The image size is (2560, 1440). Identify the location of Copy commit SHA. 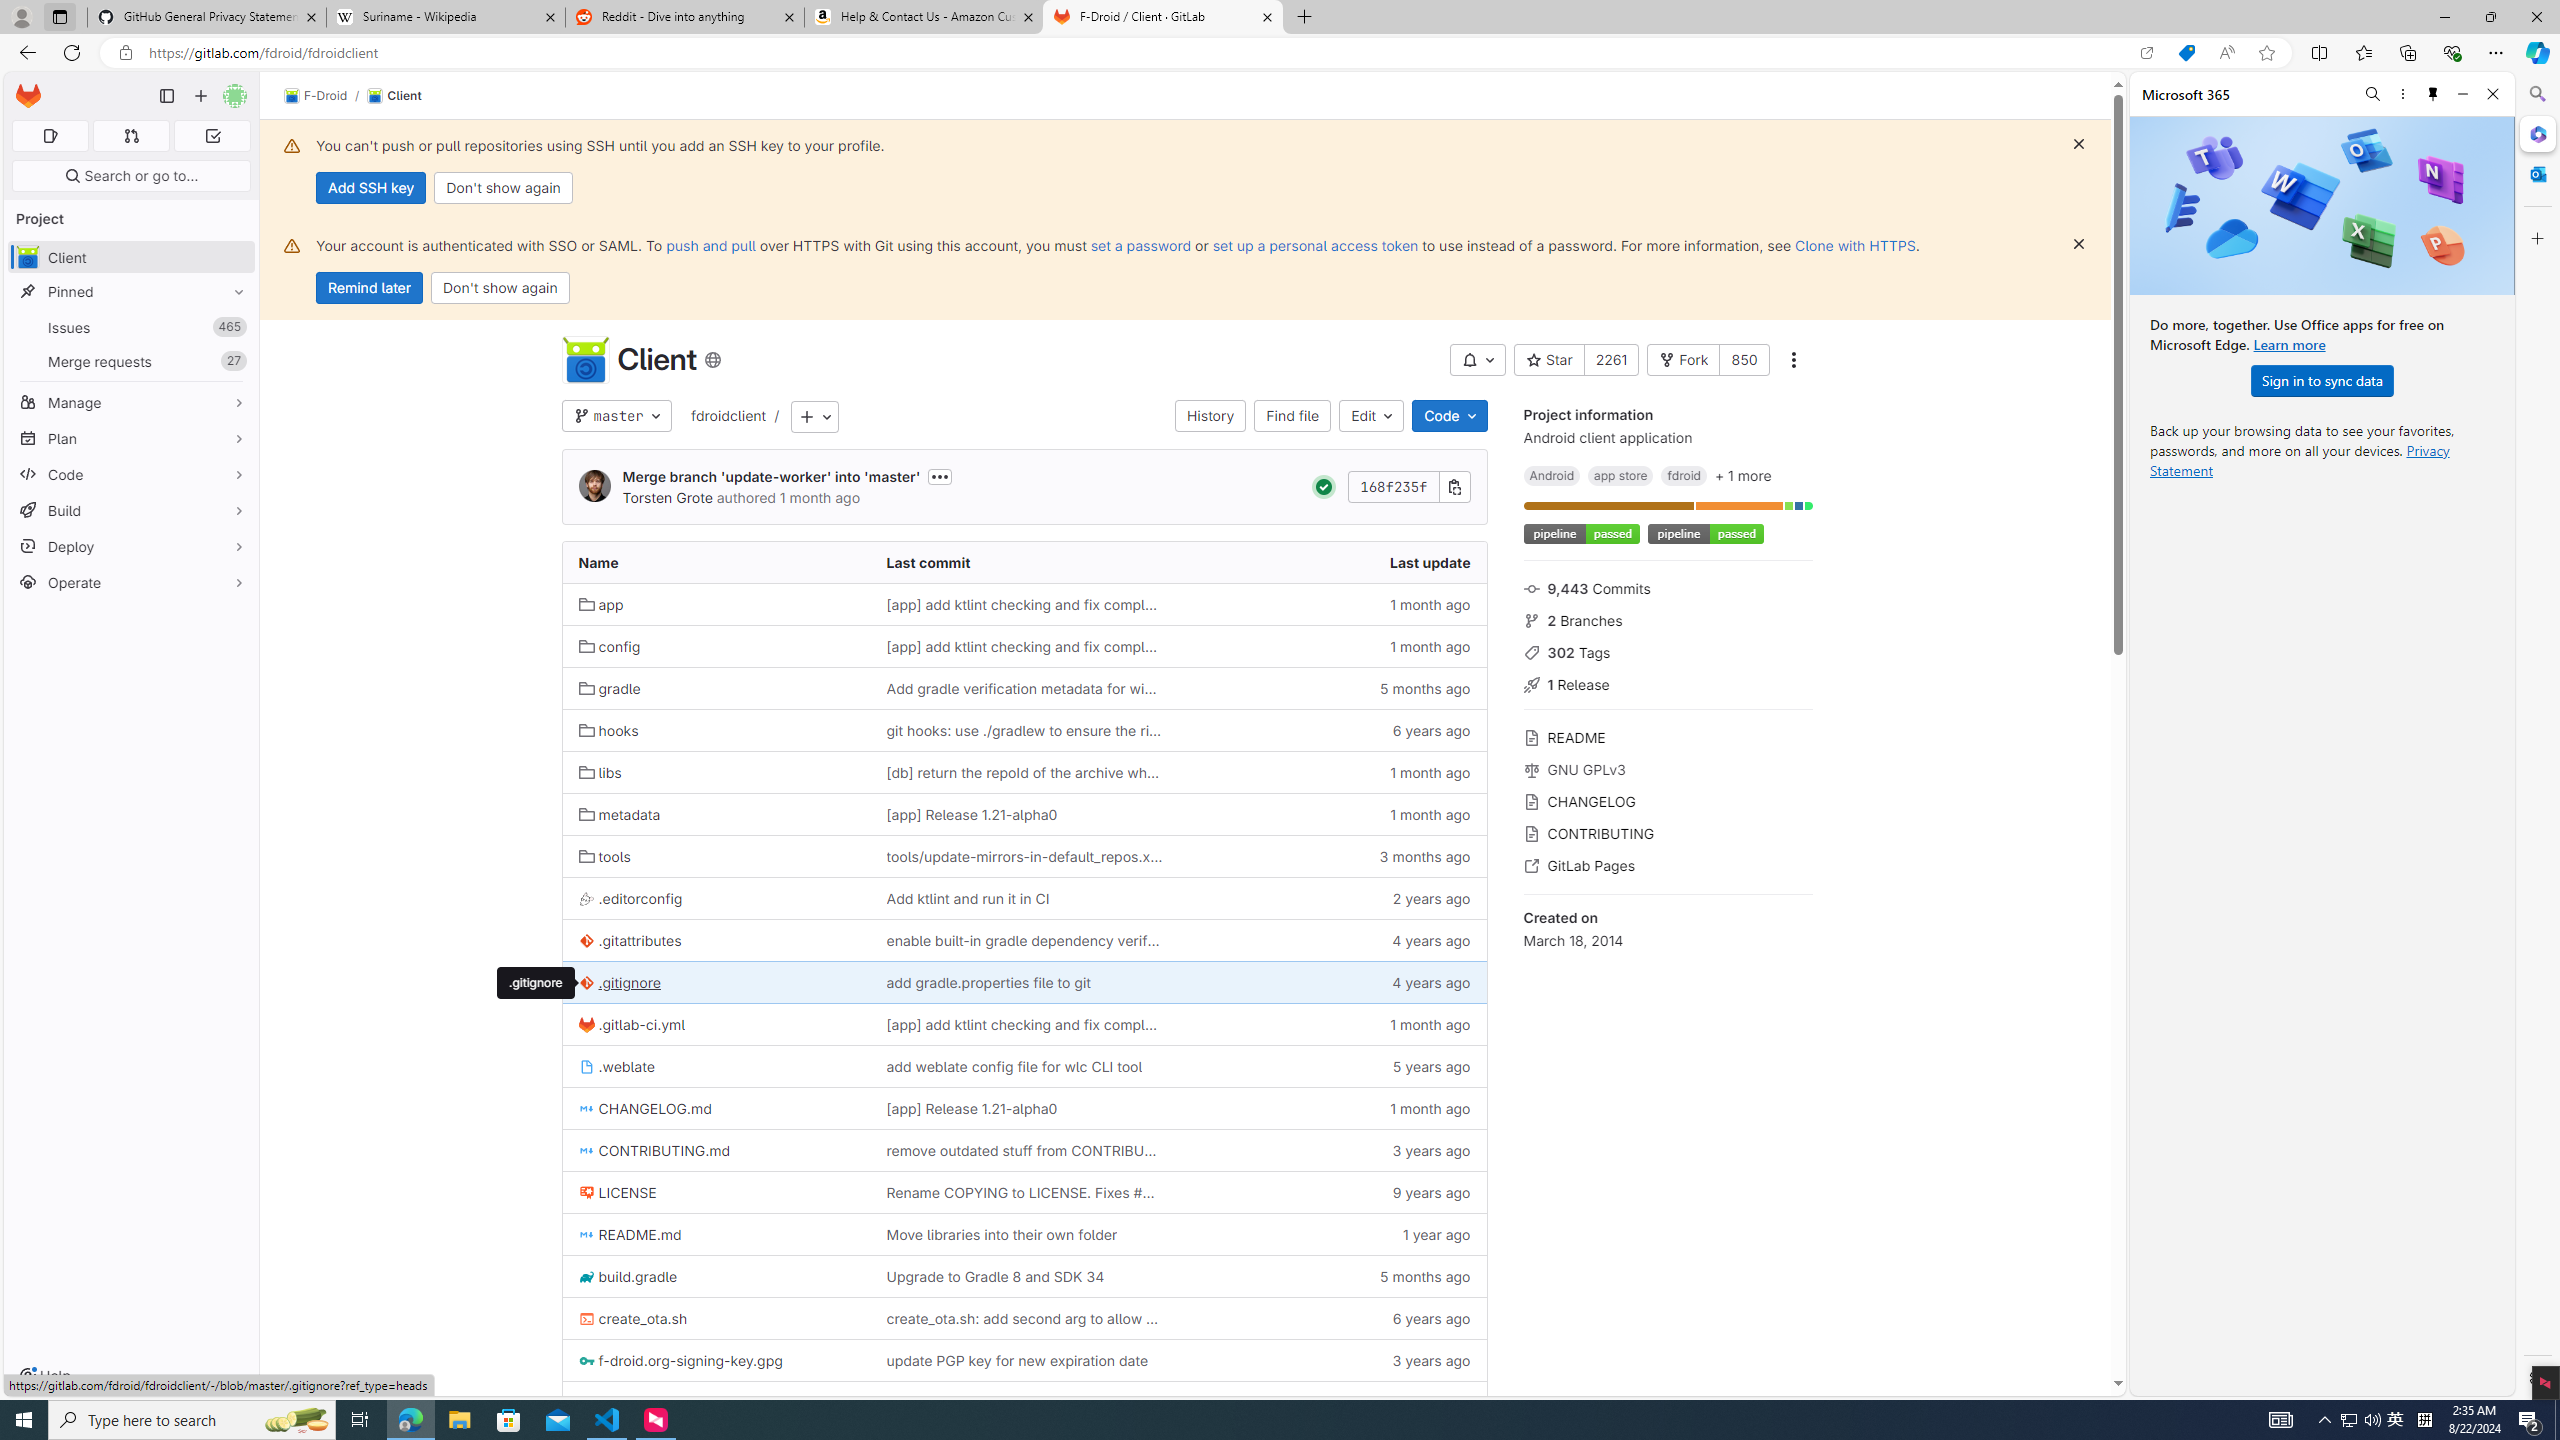
(1455, 486).